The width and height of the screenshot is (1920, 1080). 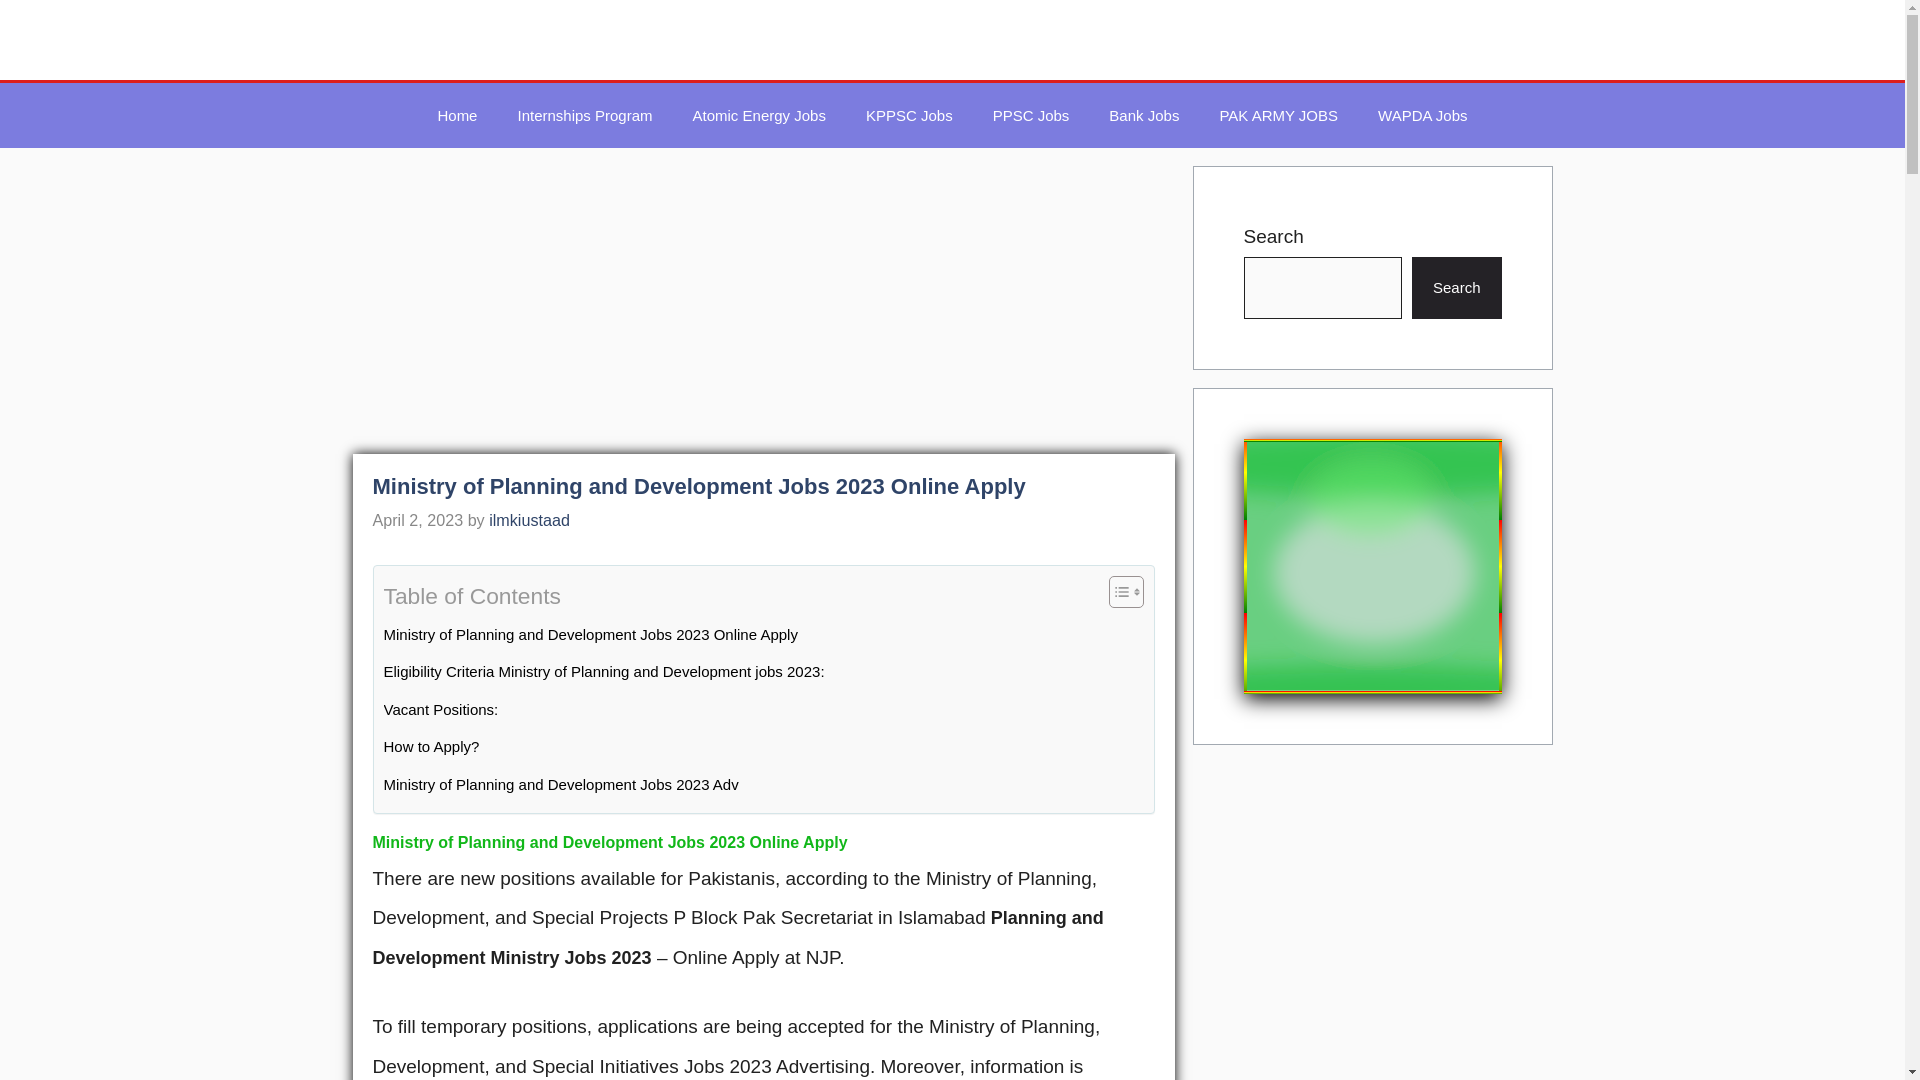 What do you see at coordinates (910, 115) in the screenshot?
I see `KPPSC Jobs` at bounding box center [910, 115].